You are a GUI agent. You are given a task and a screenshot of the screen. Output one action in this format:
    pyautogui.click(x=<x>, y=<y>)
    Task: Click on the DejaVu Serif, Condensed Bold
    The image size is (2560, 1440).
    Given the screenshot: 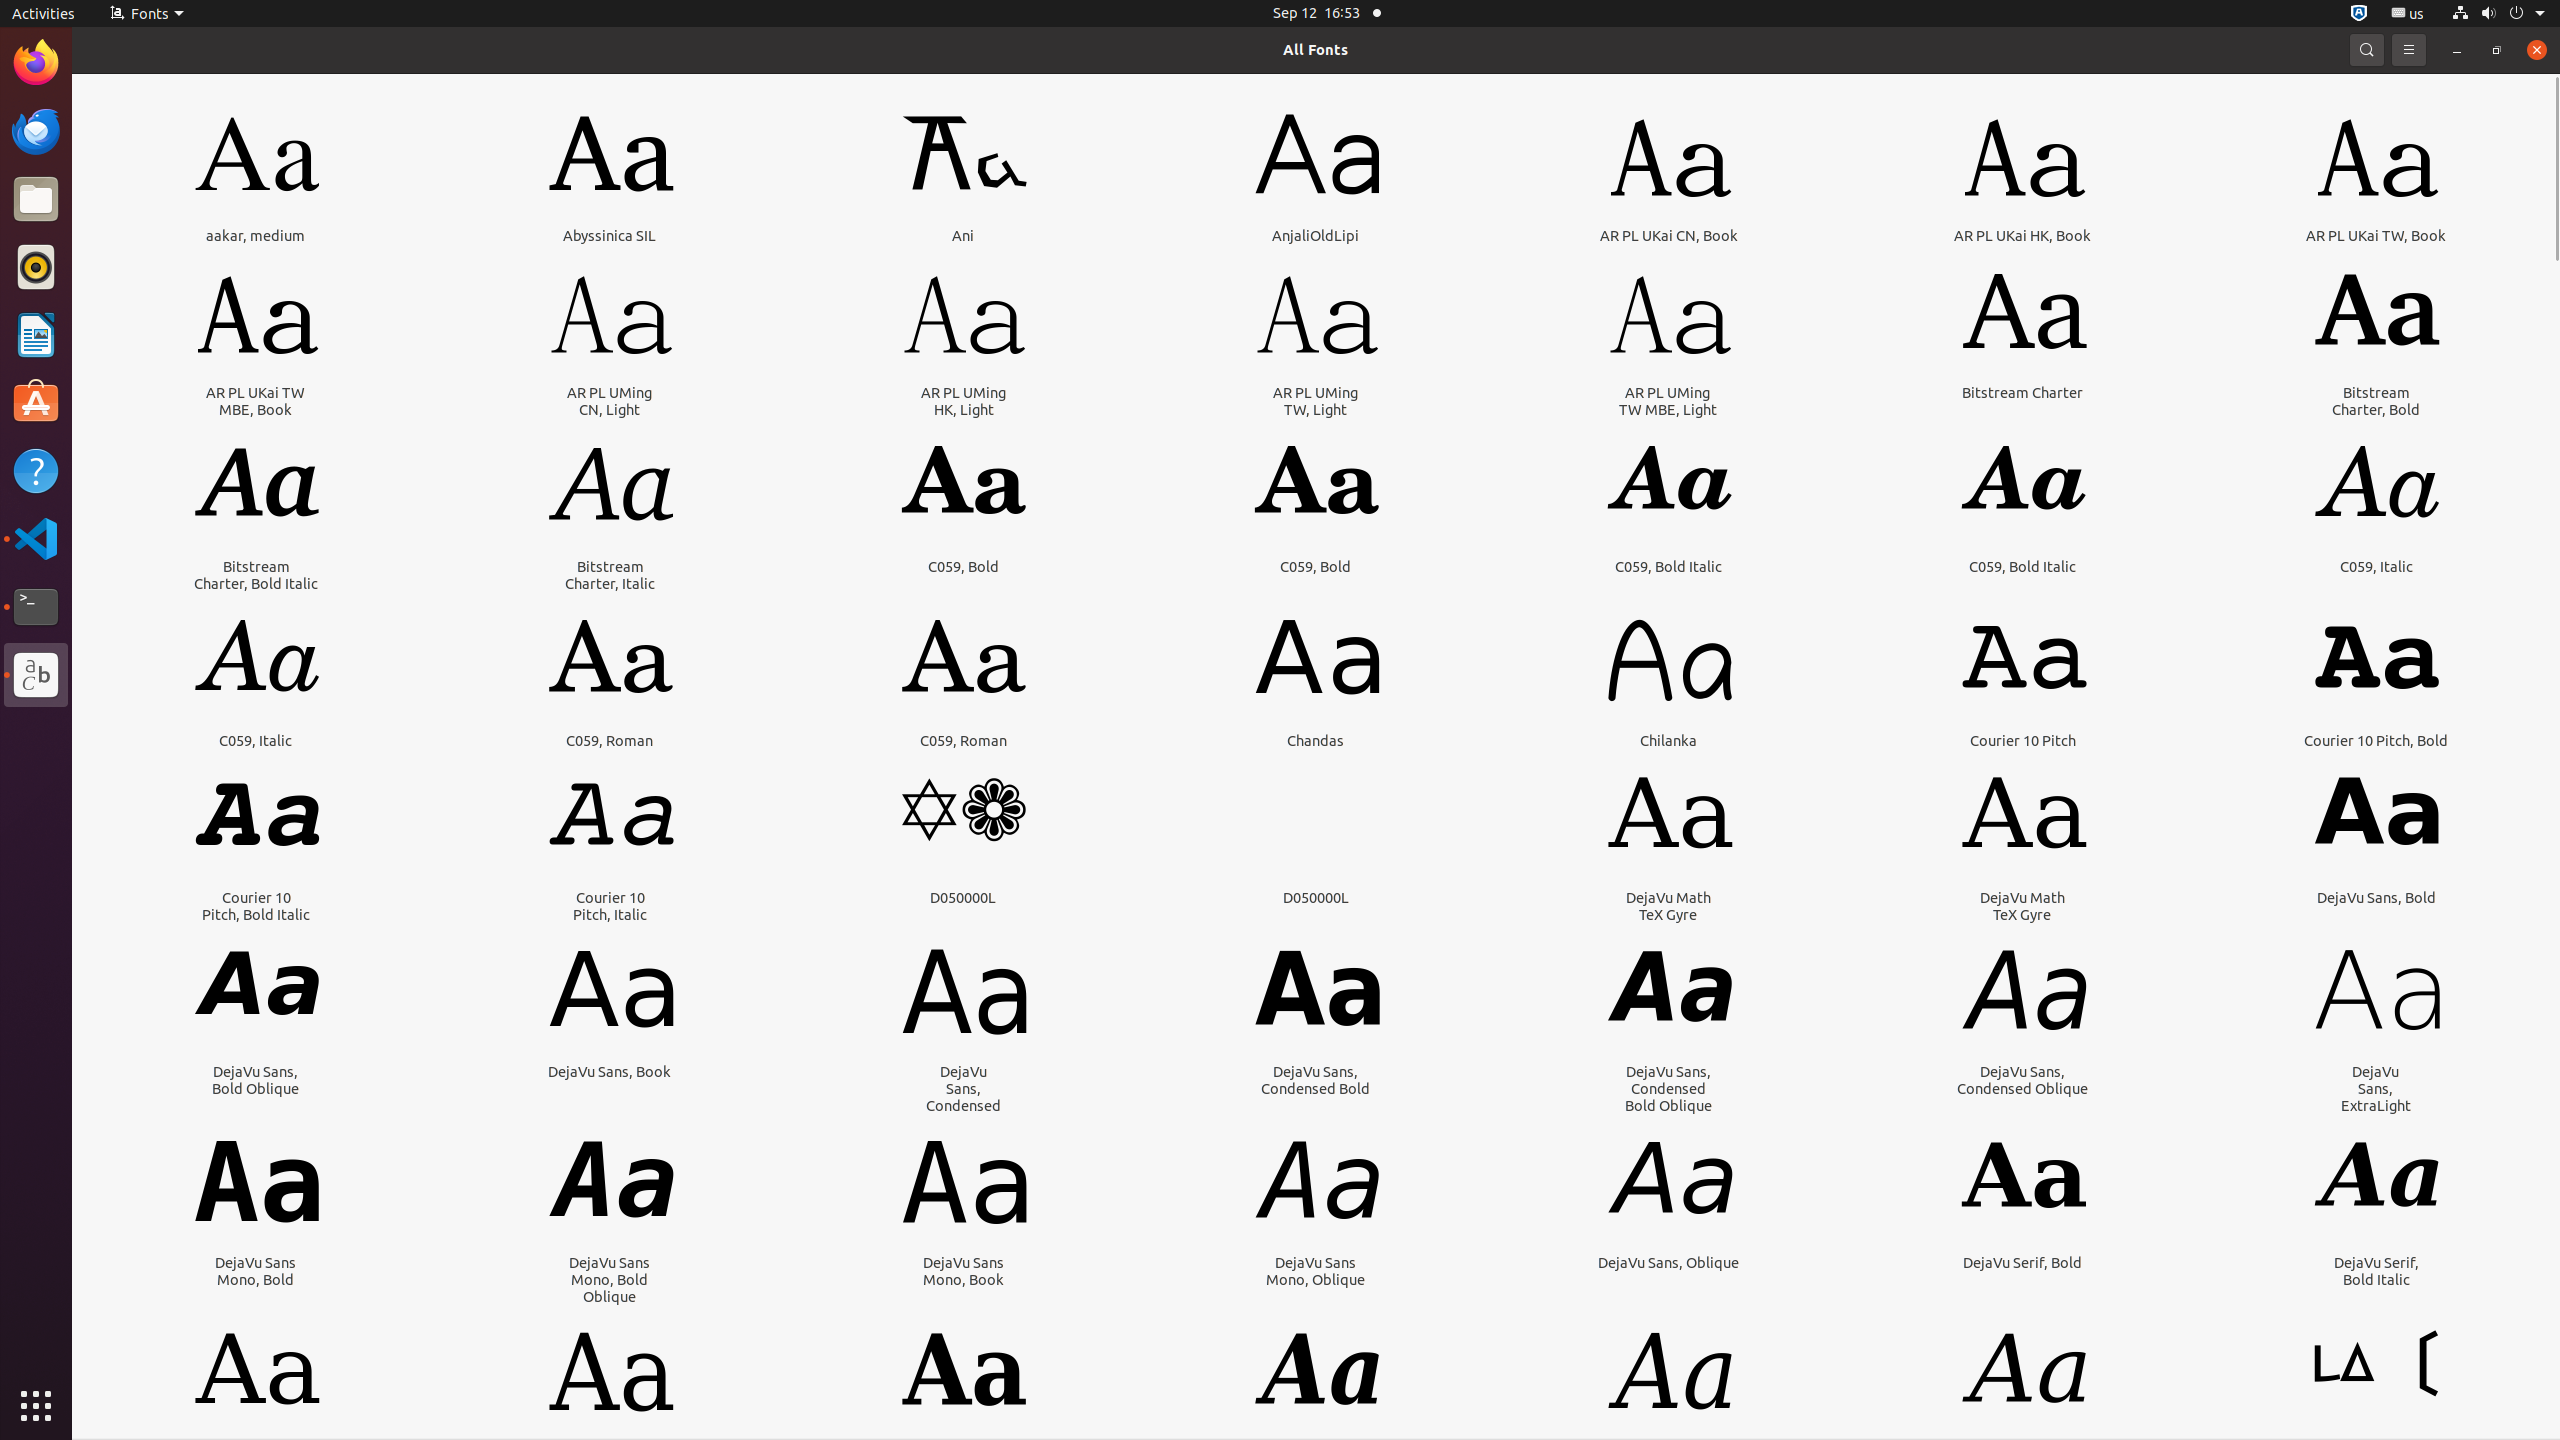 What is the action you would take?
    pyautogui.click(x=964, y=1462)
    